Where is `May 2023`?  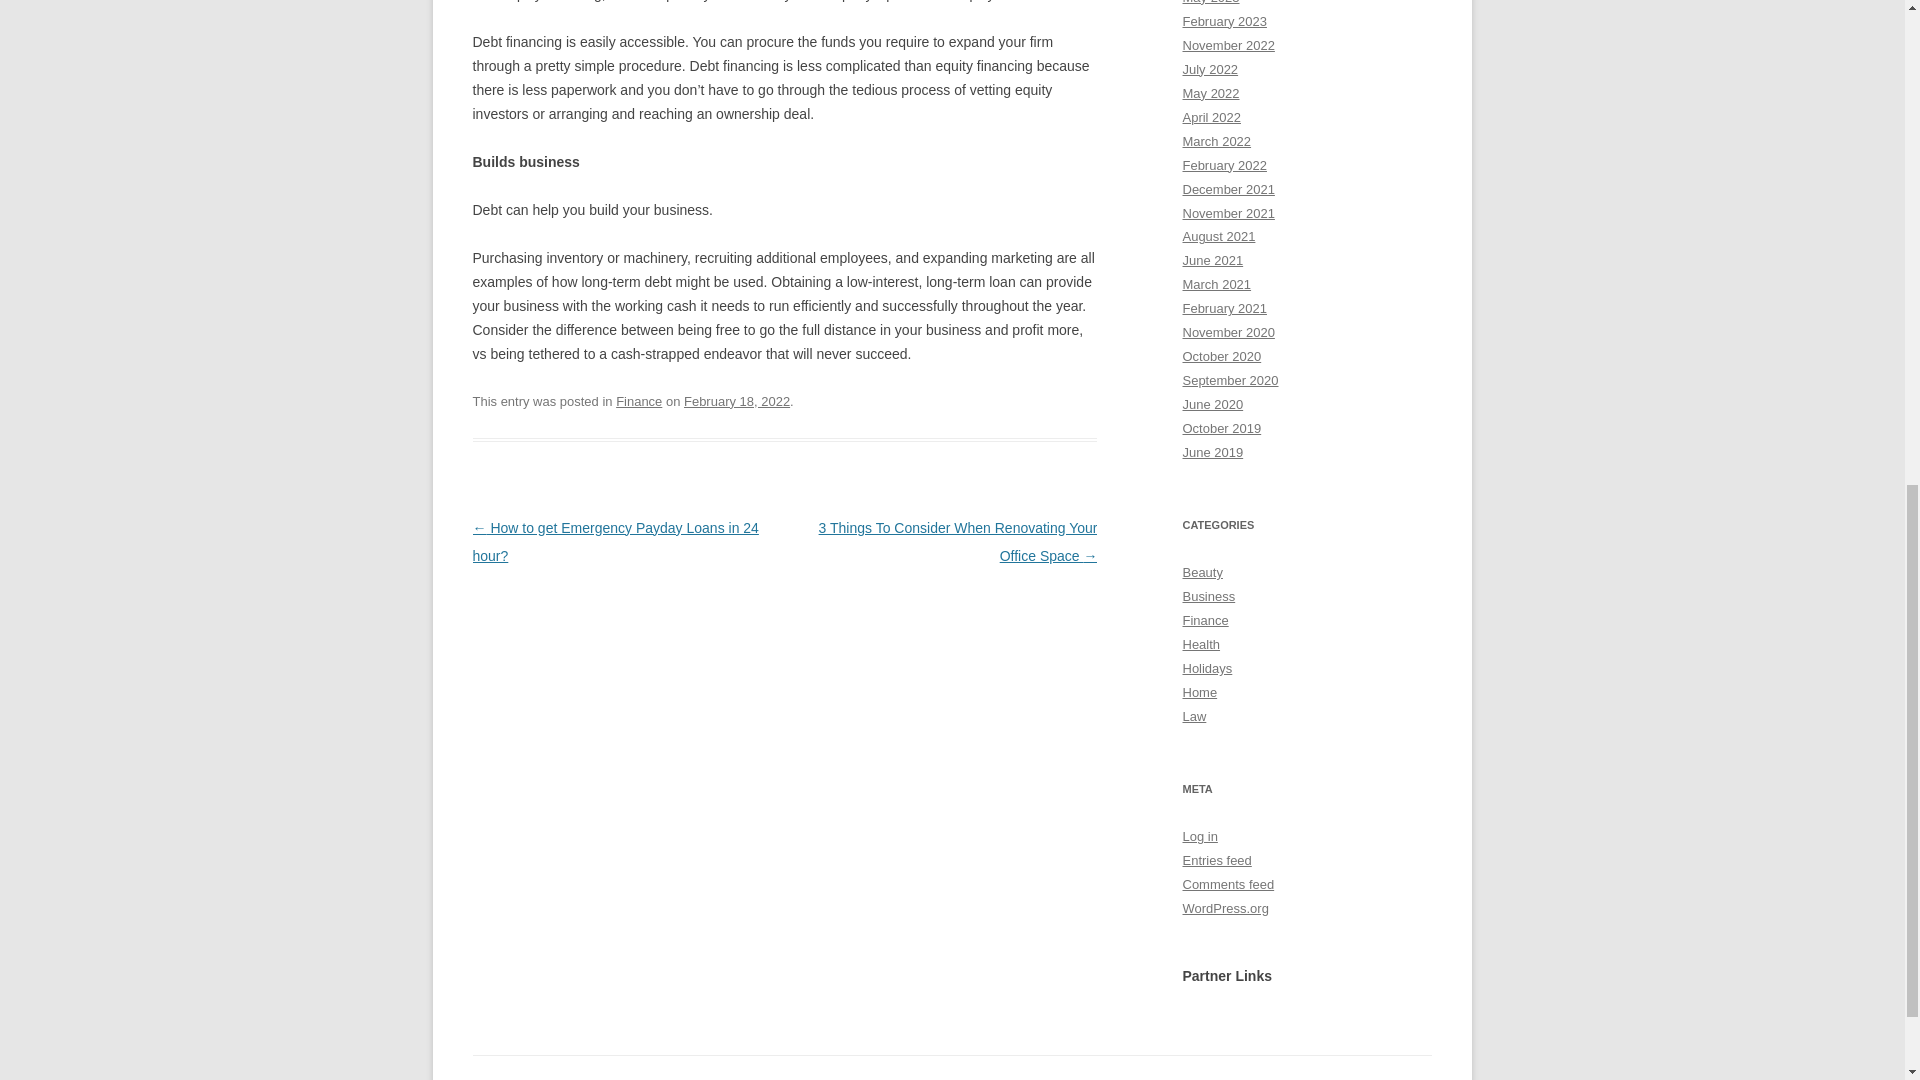 May 2023 is located at coordinates (1210, 2).